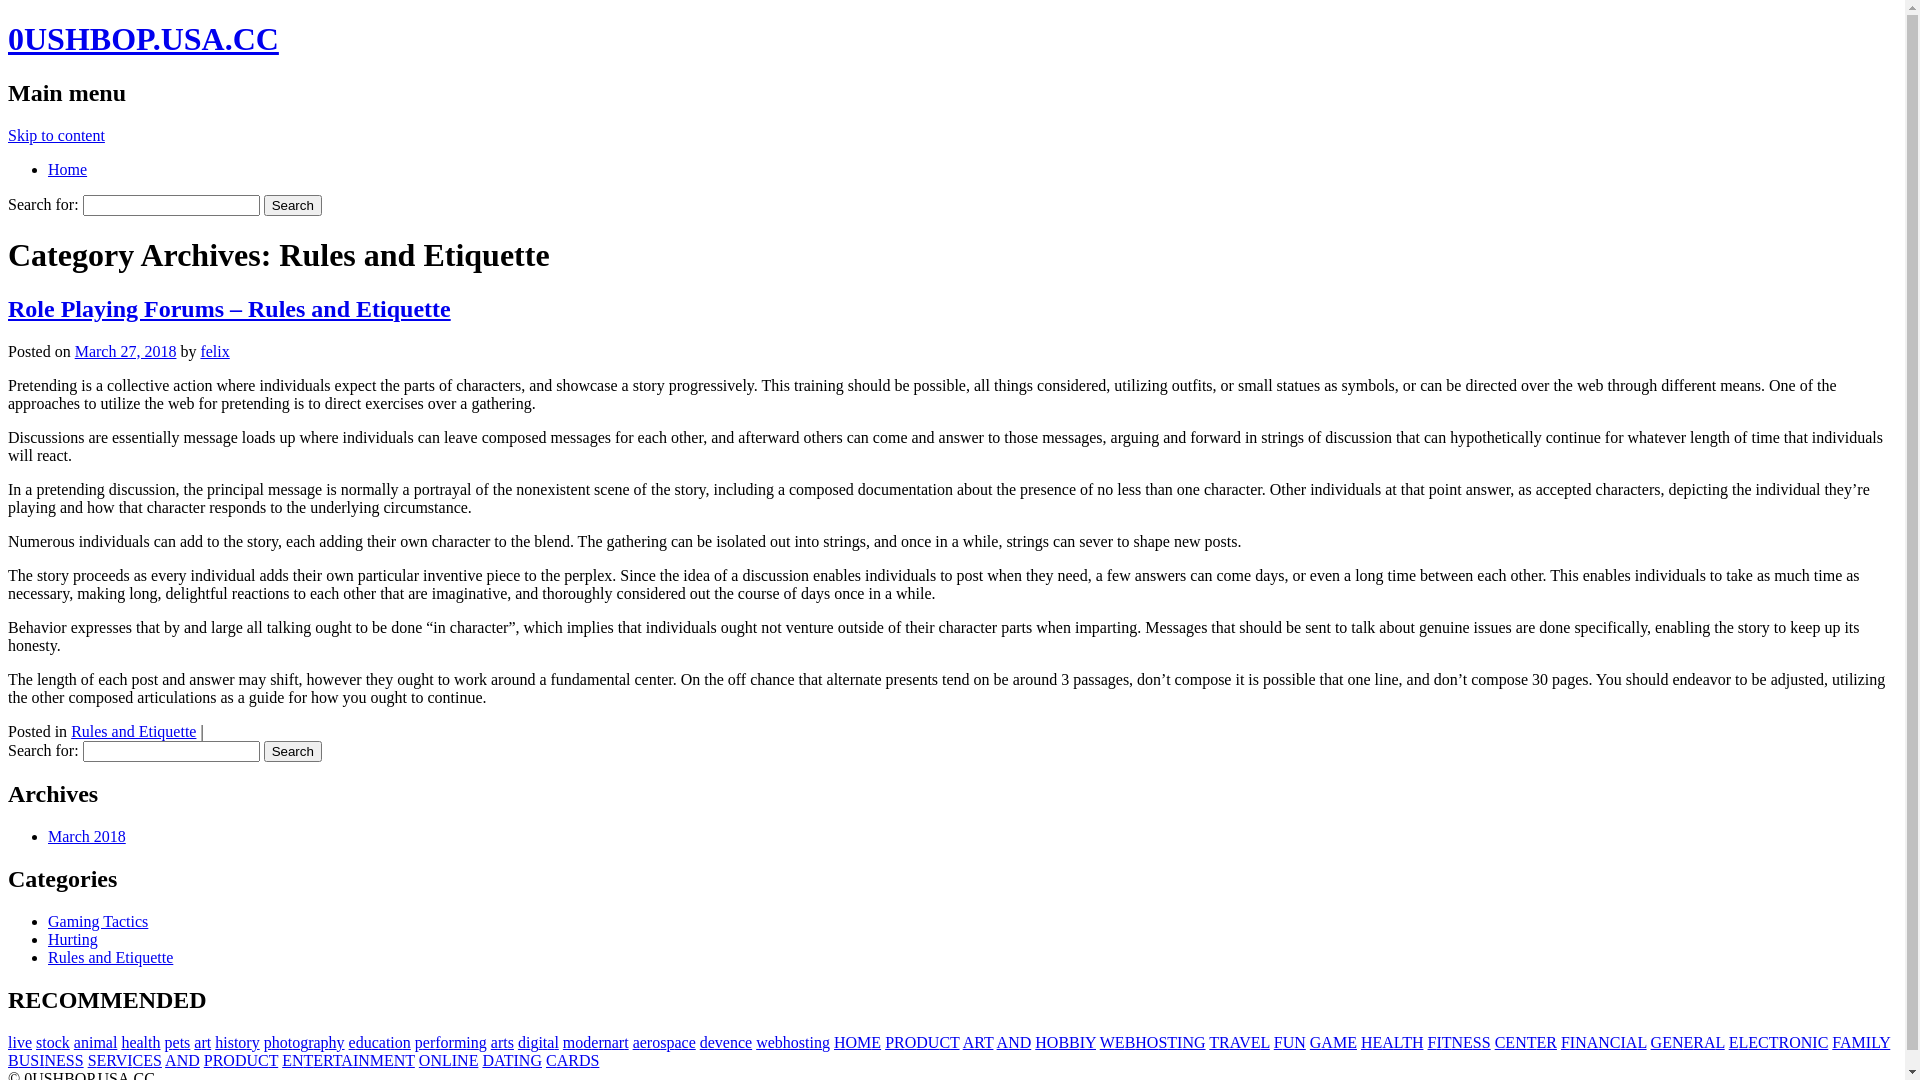 The width and height of the screenshot is (1920, 1080). I want to click on E, so click(389, 1060).